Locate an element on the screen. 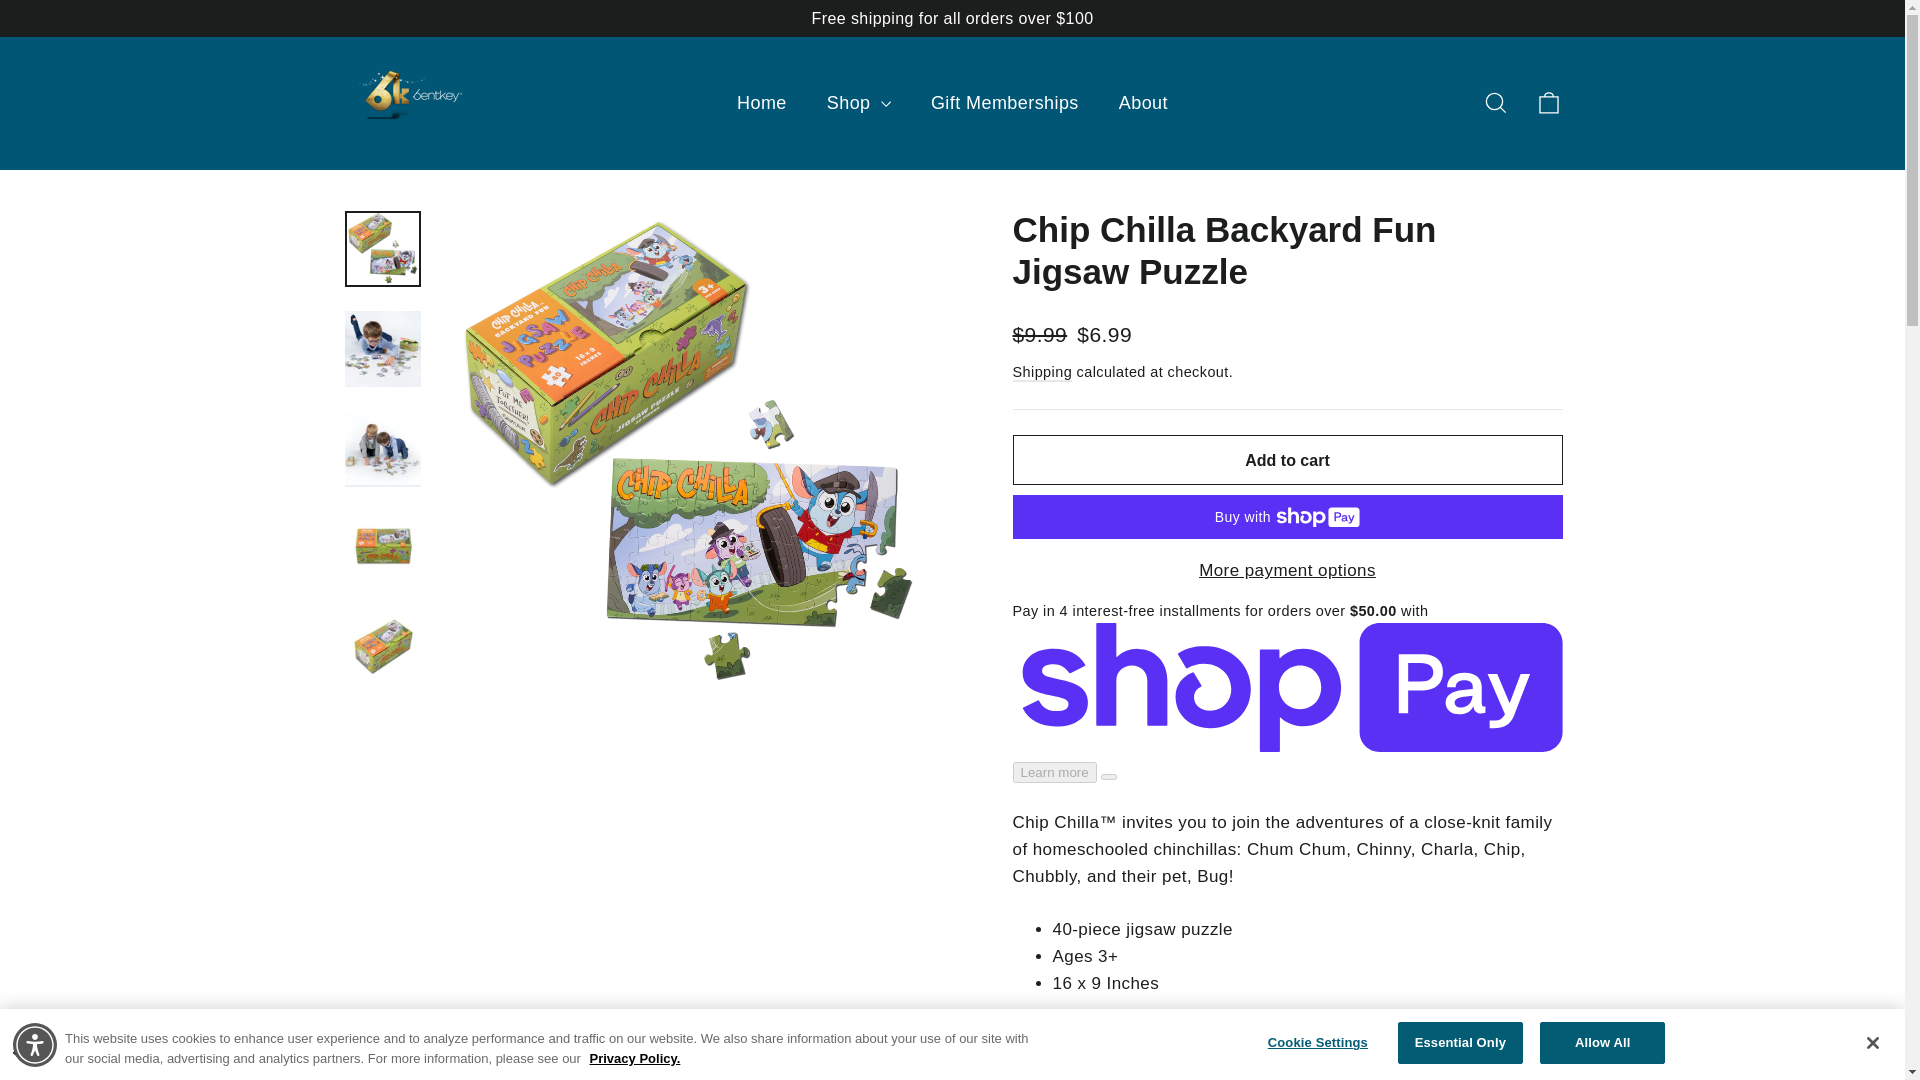  Company Logo is located at coordinates (1041, 372).